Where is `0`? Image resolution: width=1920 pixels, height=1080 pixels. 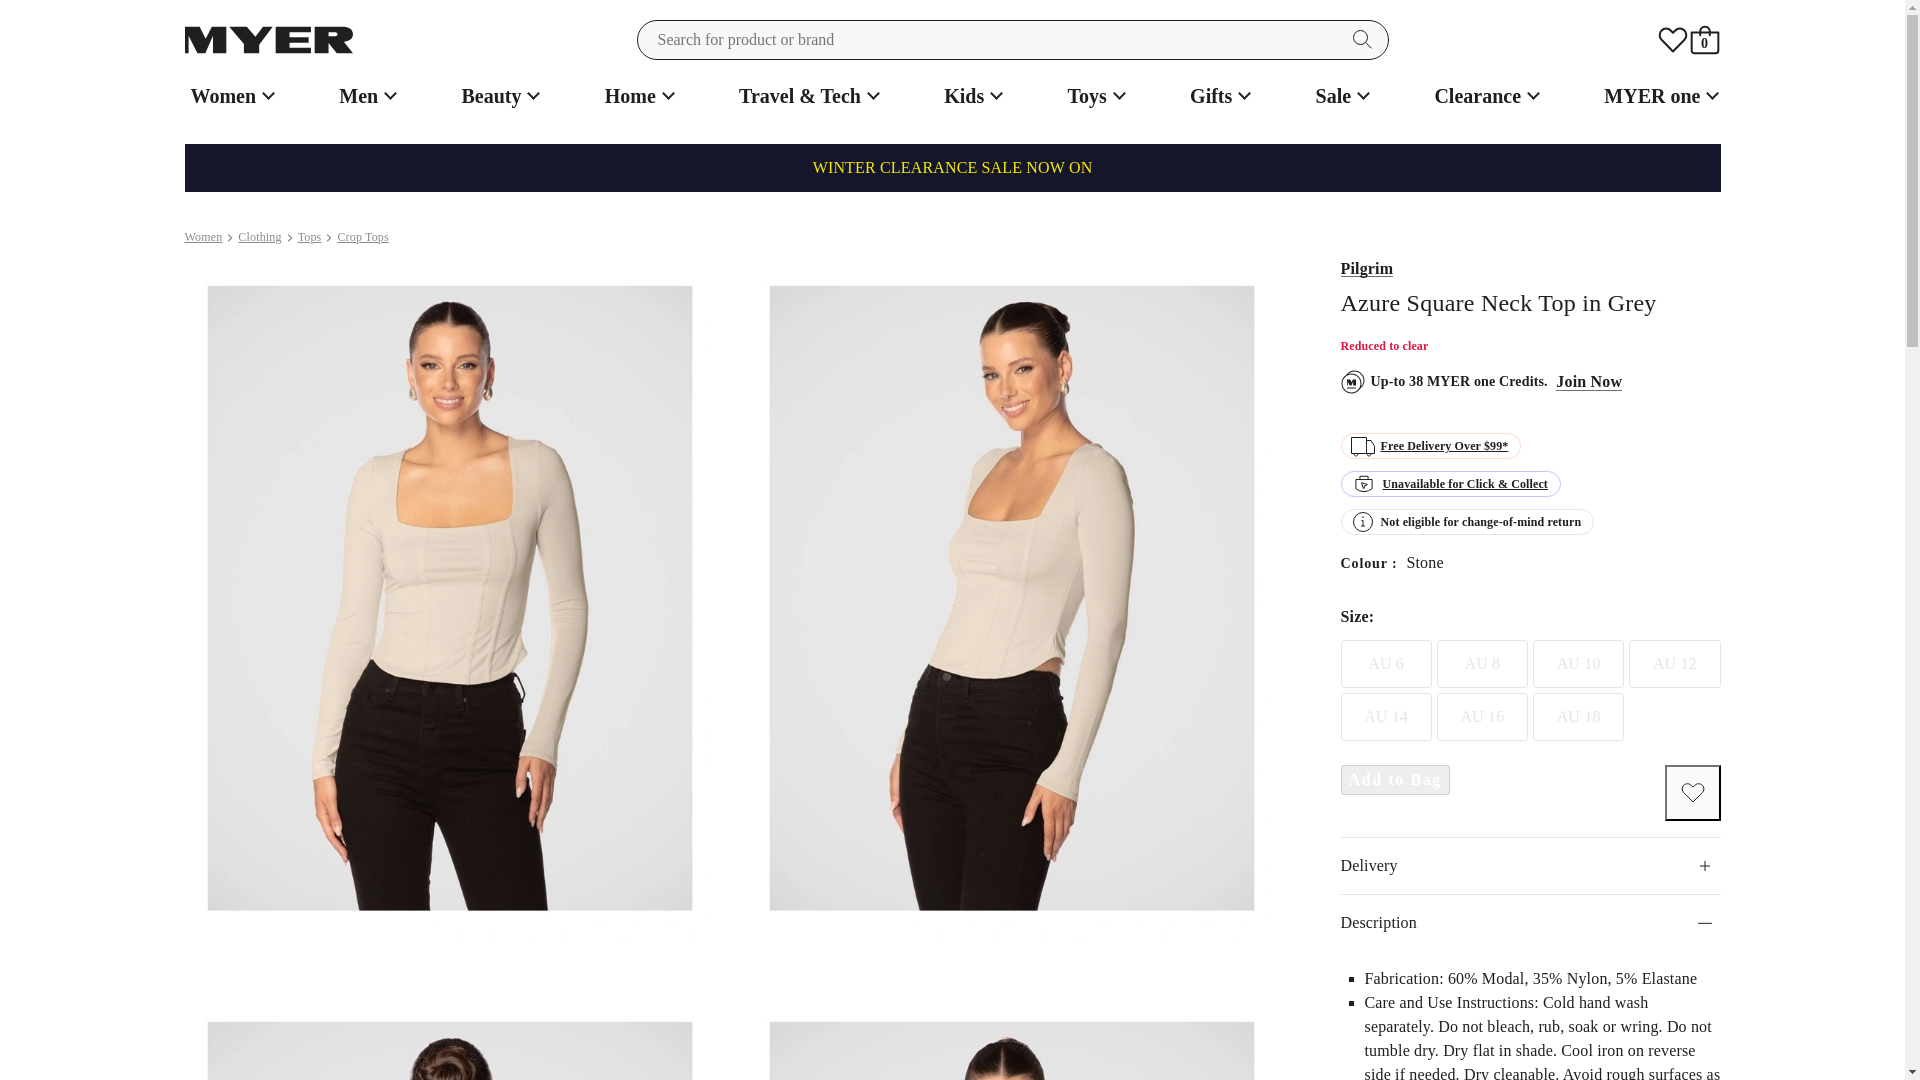
0 is located at coordinates (1704, 40).